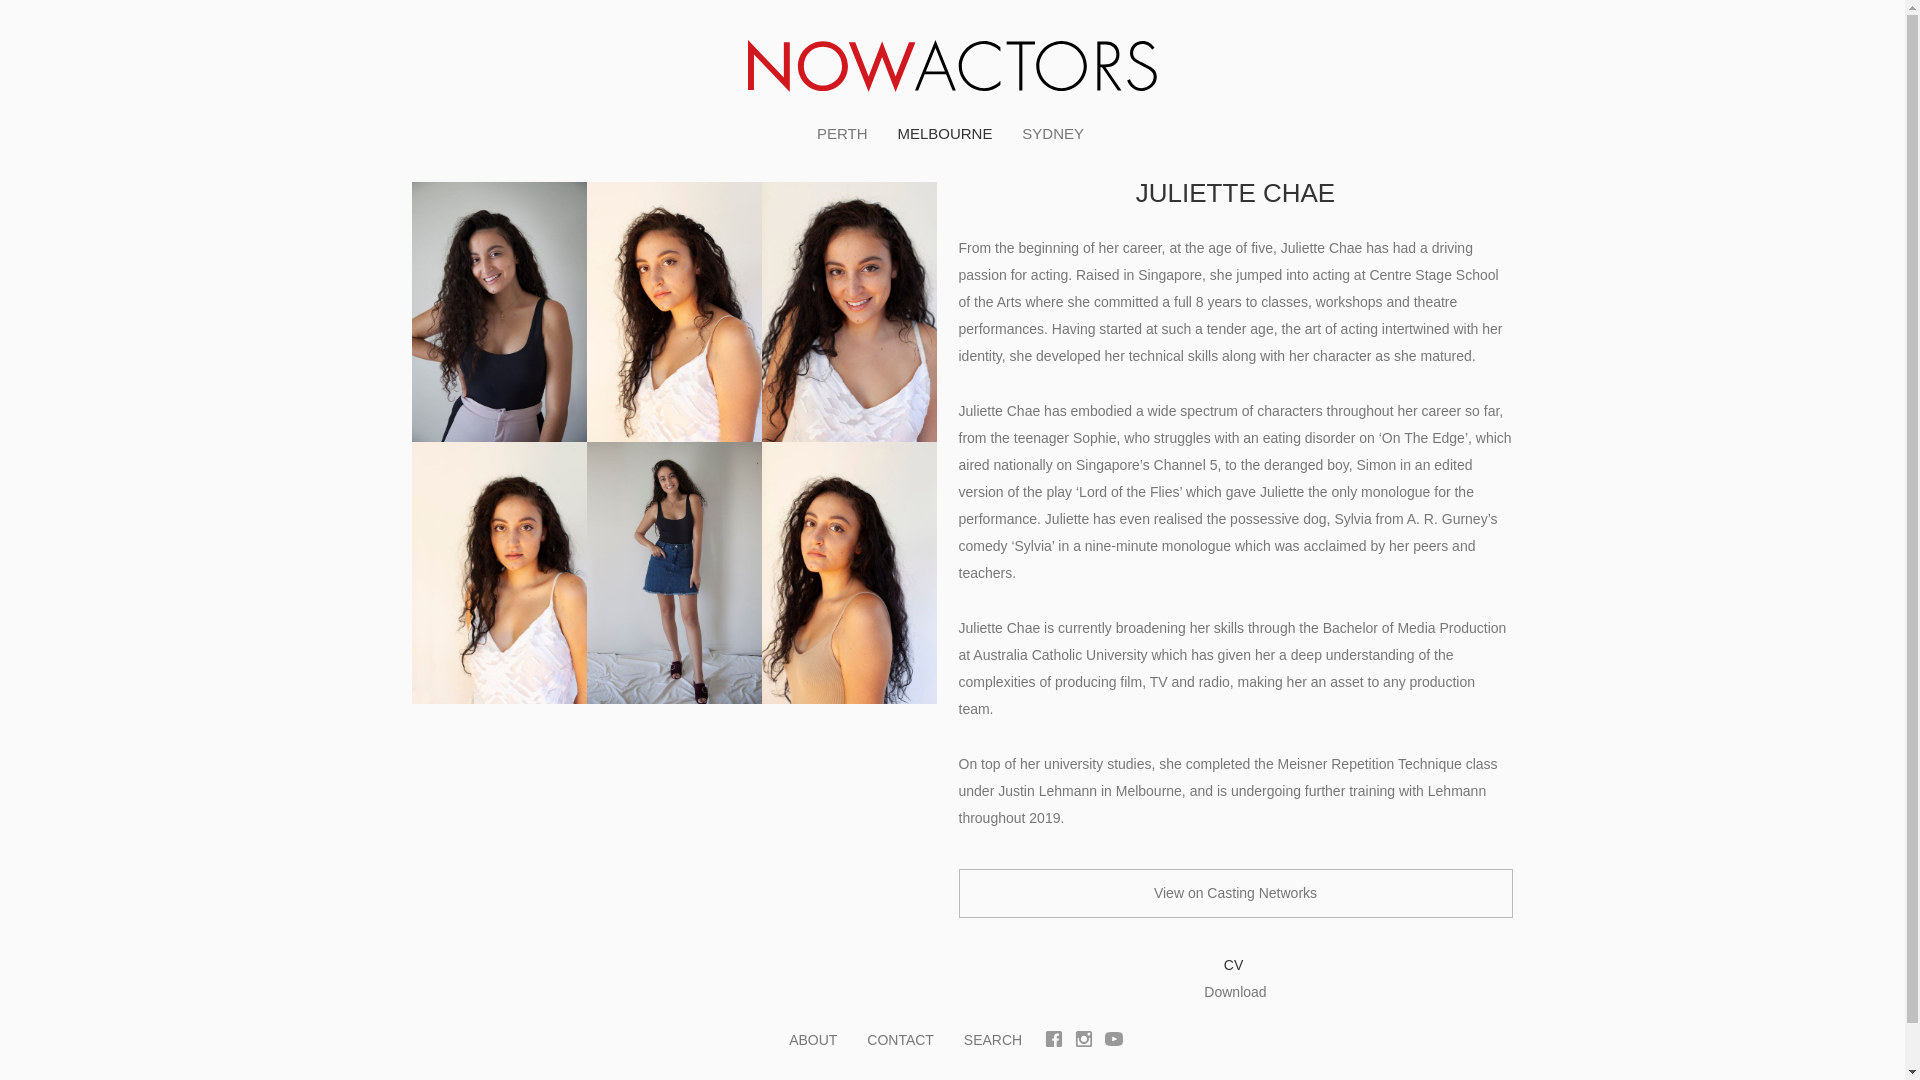 This screenshot has width=1920, height=1080. Describe the element at coordinates (900, 1040) in the screenshot. I see `CONTACT` at that location.